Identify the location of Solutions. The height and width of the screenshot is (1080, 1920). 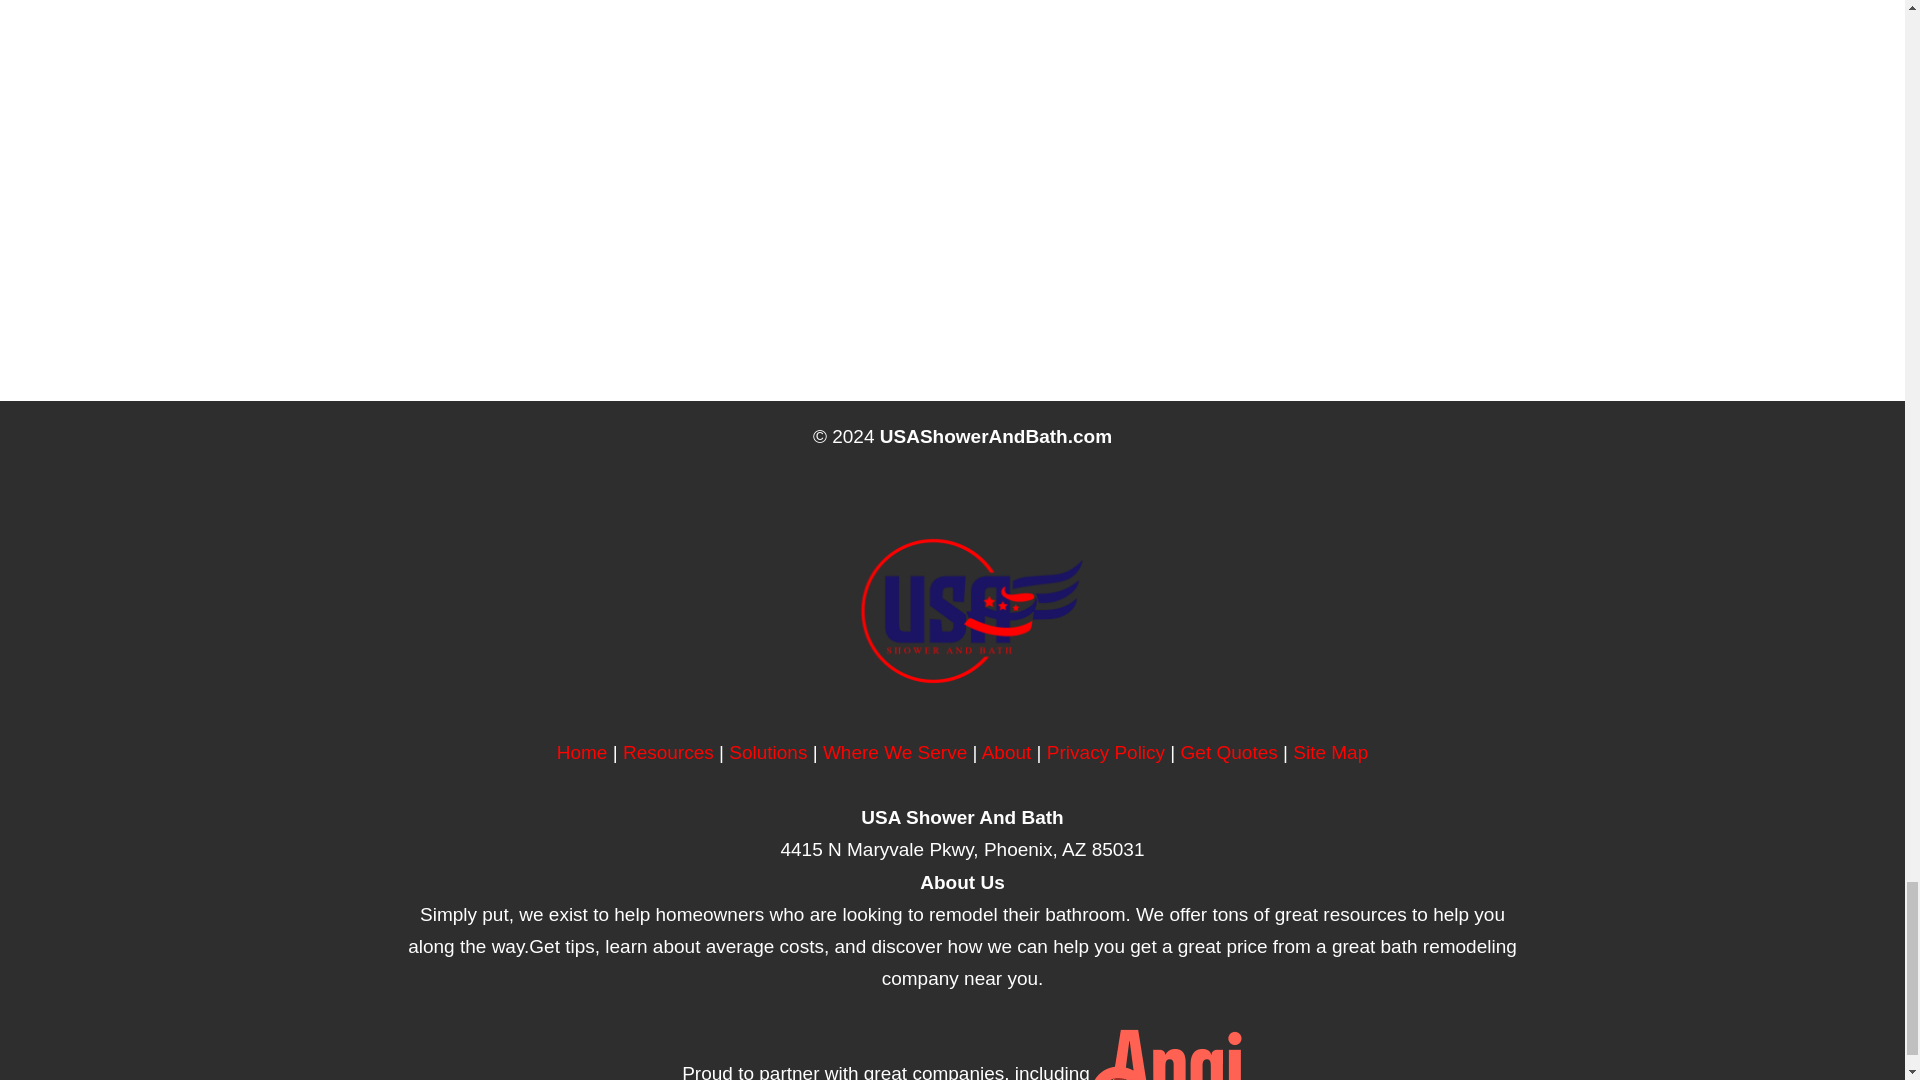
(768, 752).